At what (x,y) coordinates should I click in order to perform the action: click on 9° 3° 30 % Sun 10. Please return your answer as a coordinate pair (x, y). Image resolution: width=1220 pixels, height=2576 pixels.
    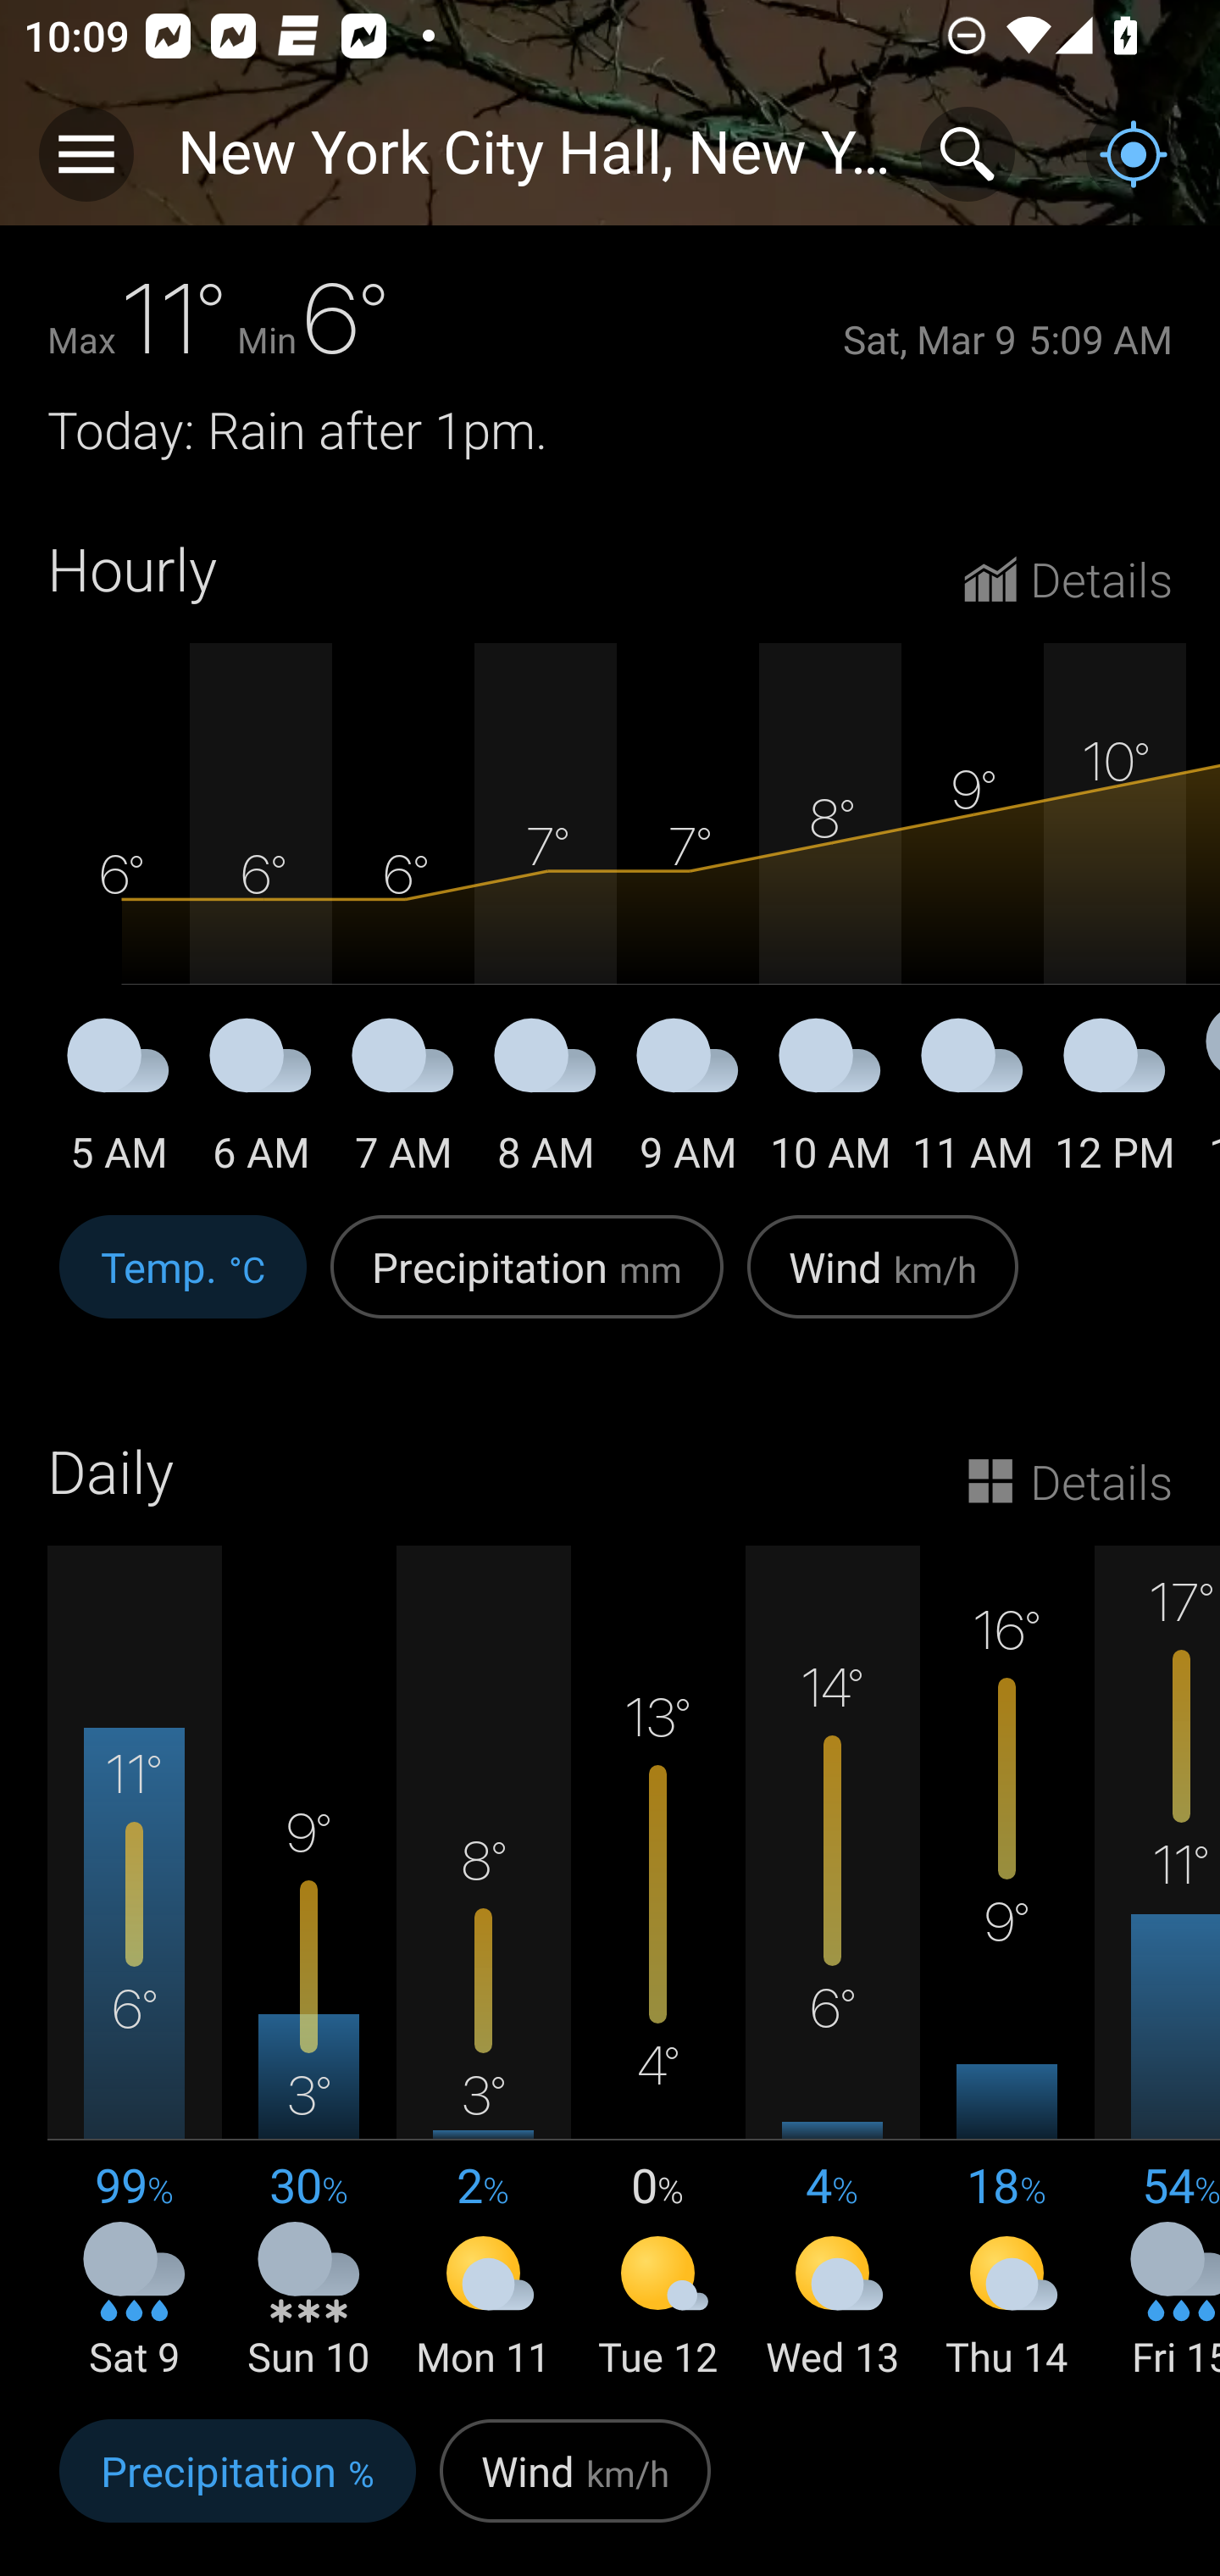
    Looking at the image, I should click on (309, 1964).